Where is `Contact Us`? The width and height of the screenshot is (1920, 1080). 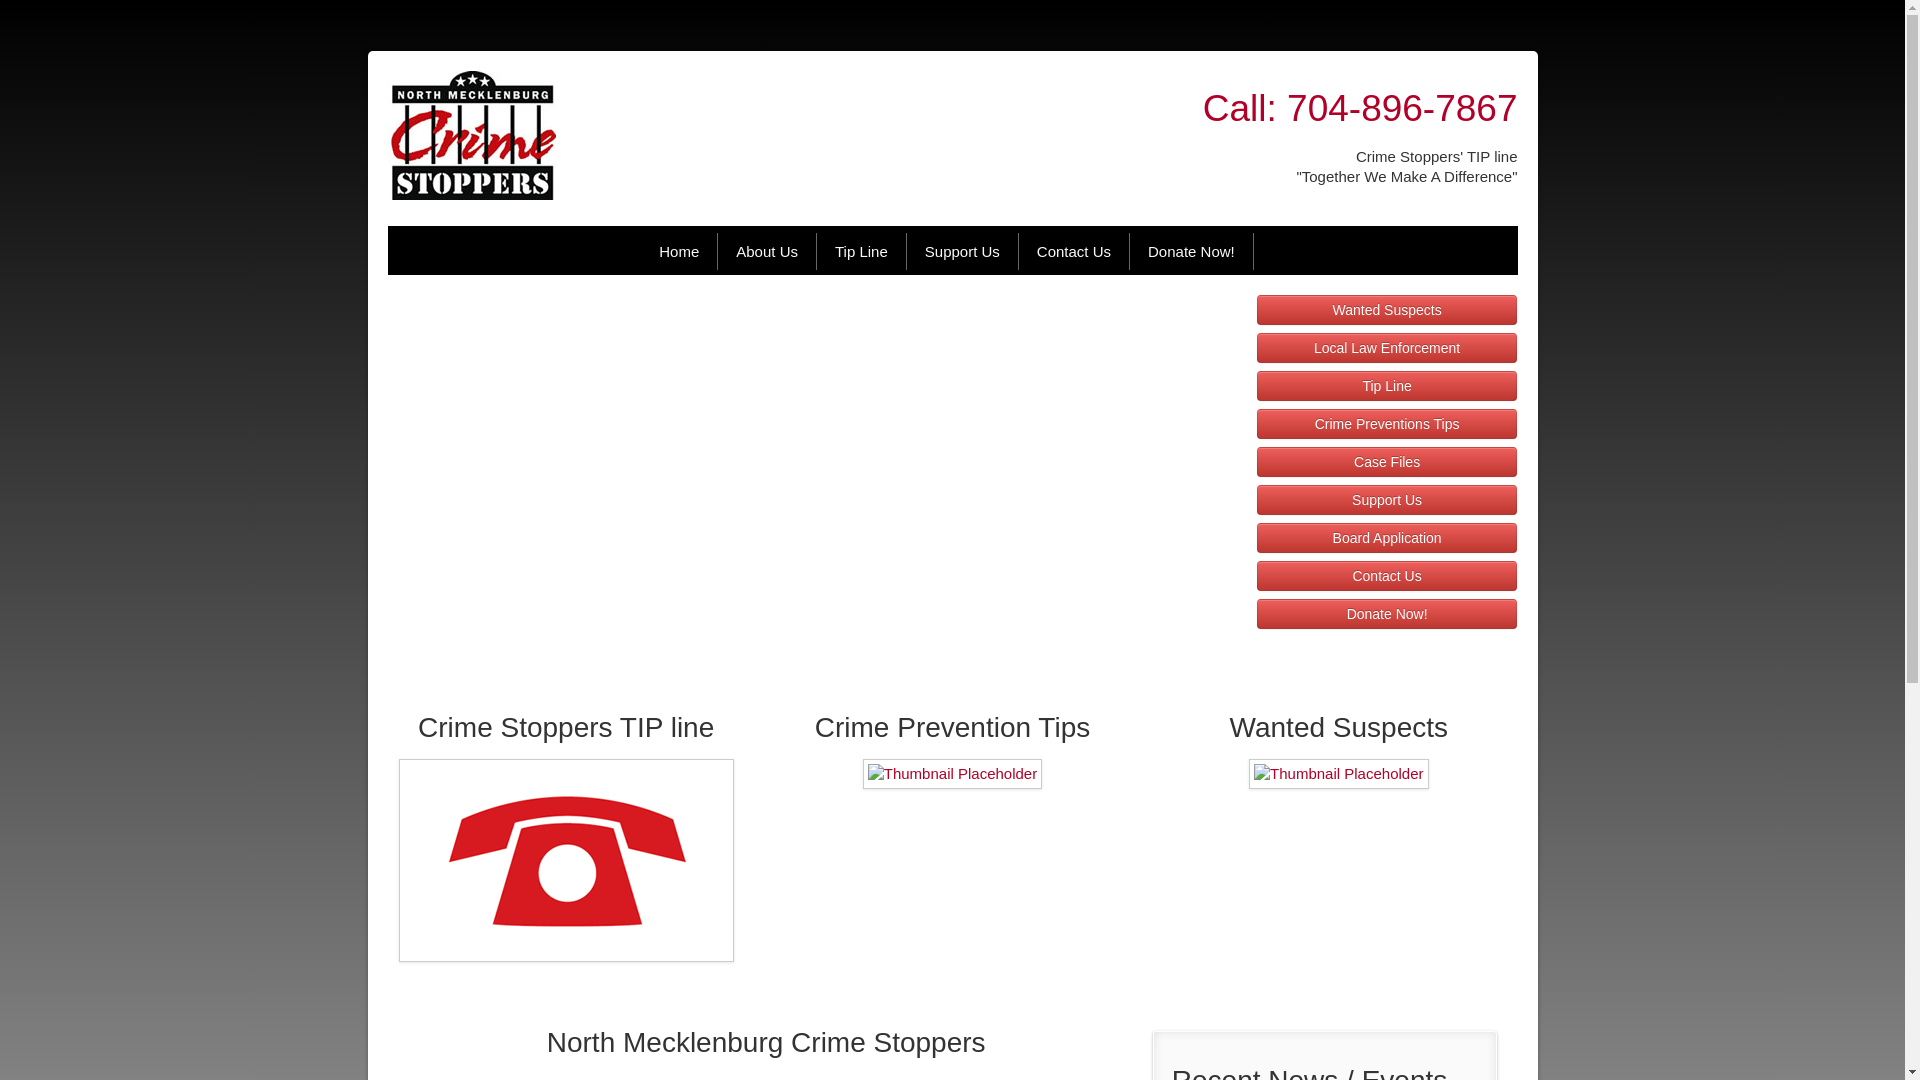 Contact Us is located at coordinates (1074, 252).